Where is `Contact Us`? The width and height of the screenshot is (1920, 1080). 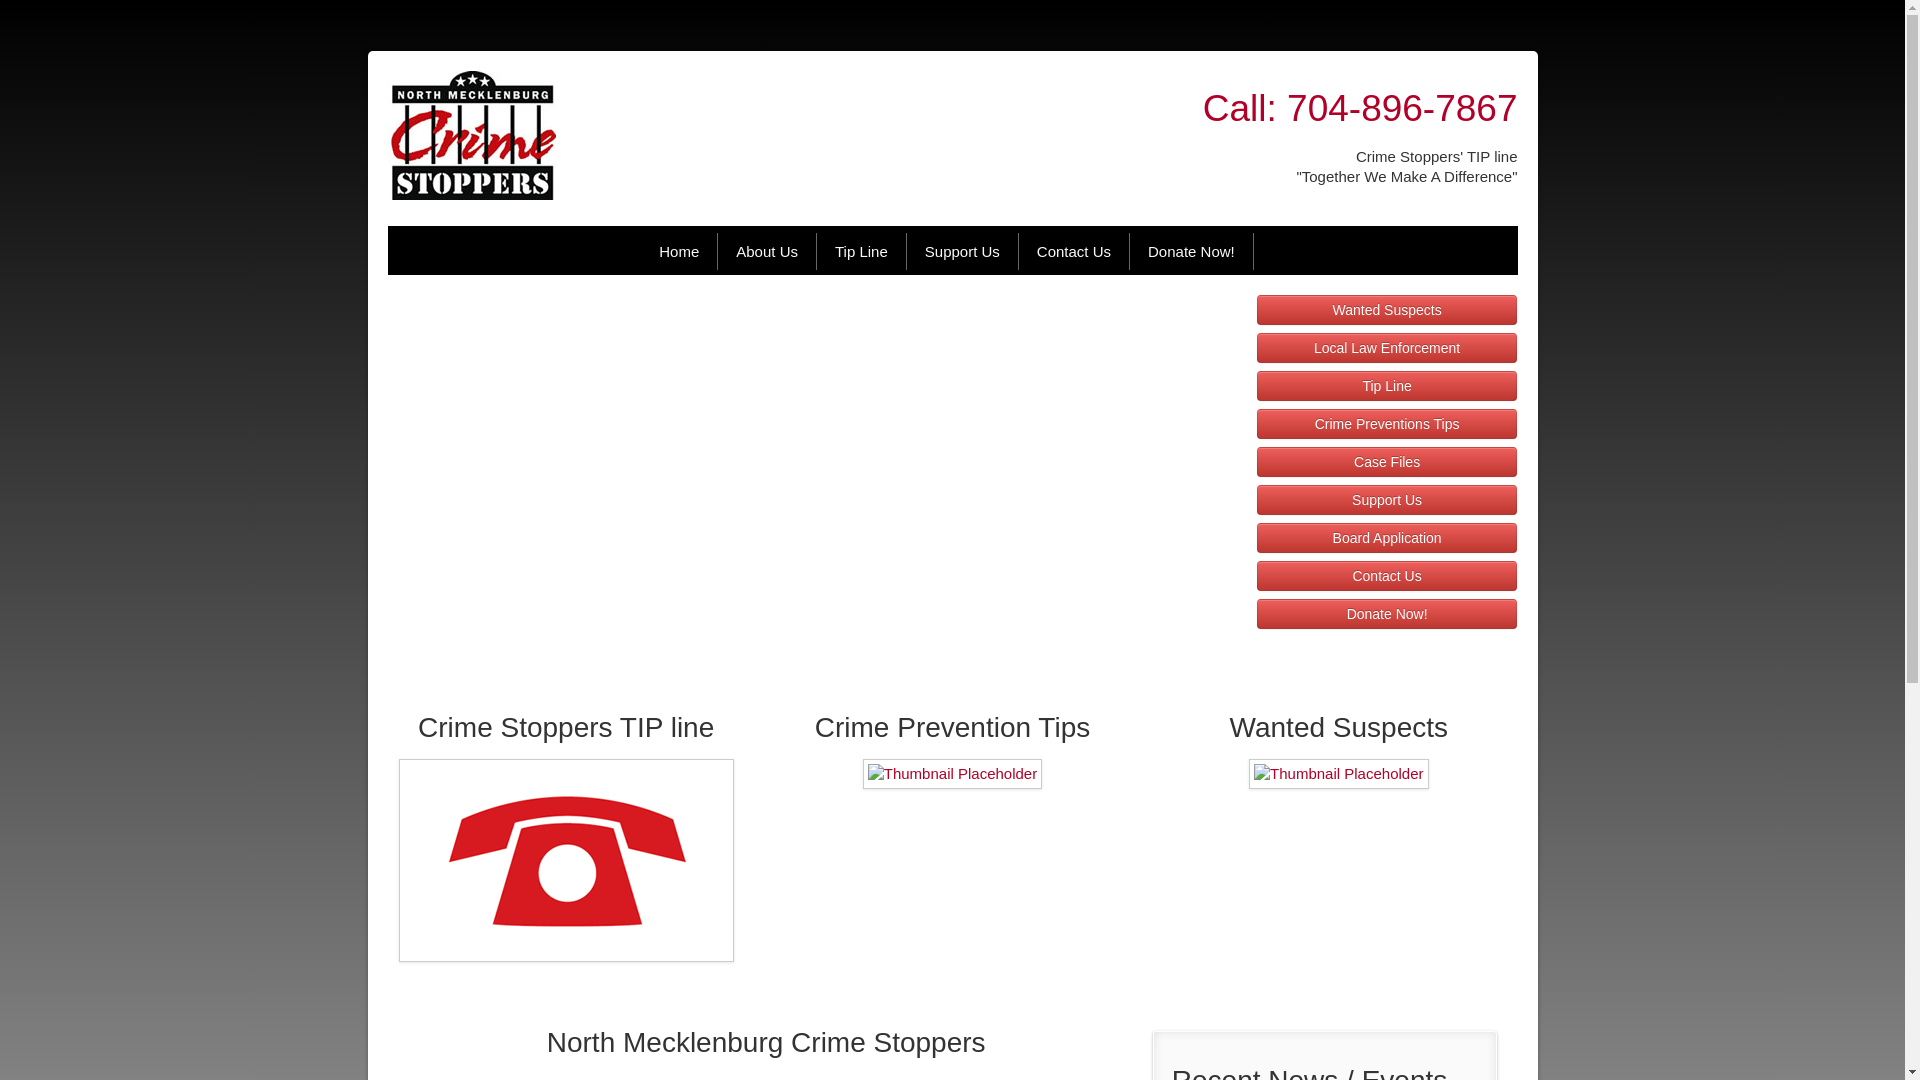 Contact Us is located at coordinates (1074, 252).